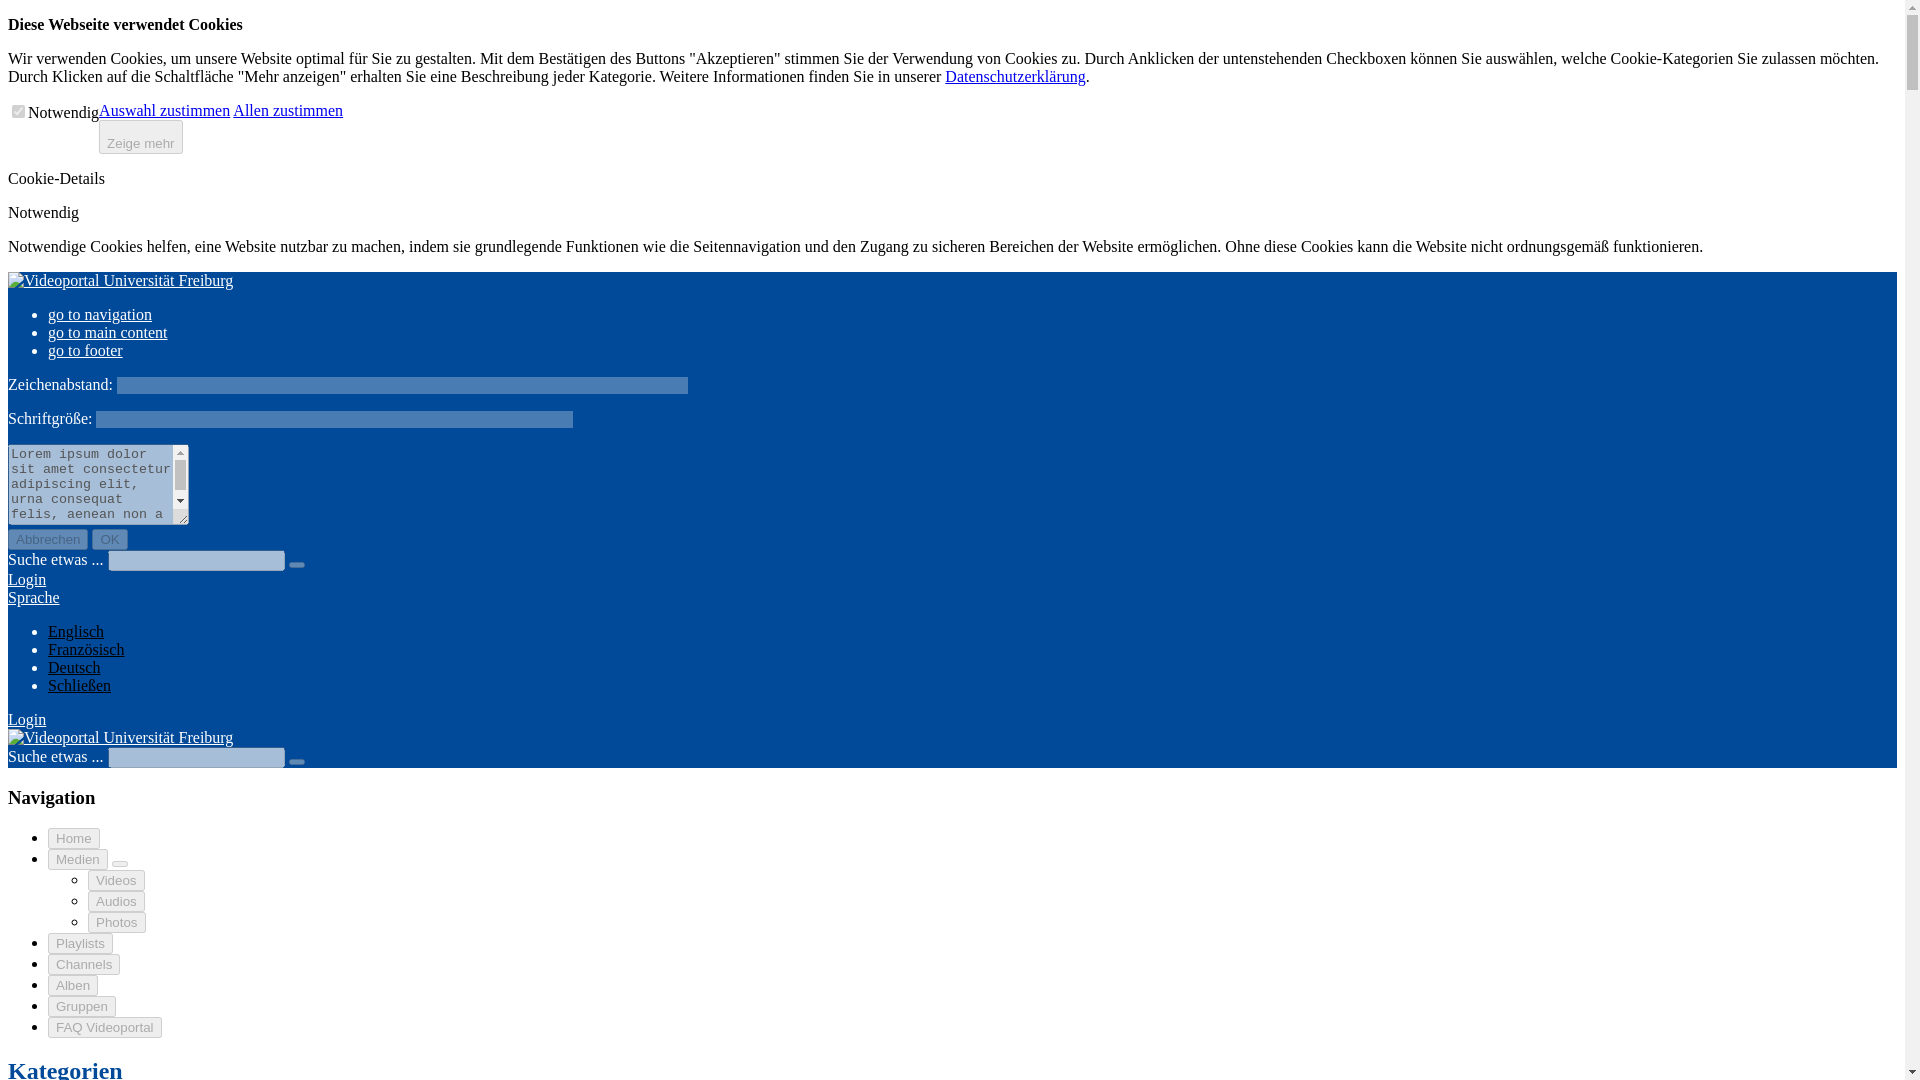 This screenshot has width=1920, height=1080. I want to click on Alben, so click(72, 985).